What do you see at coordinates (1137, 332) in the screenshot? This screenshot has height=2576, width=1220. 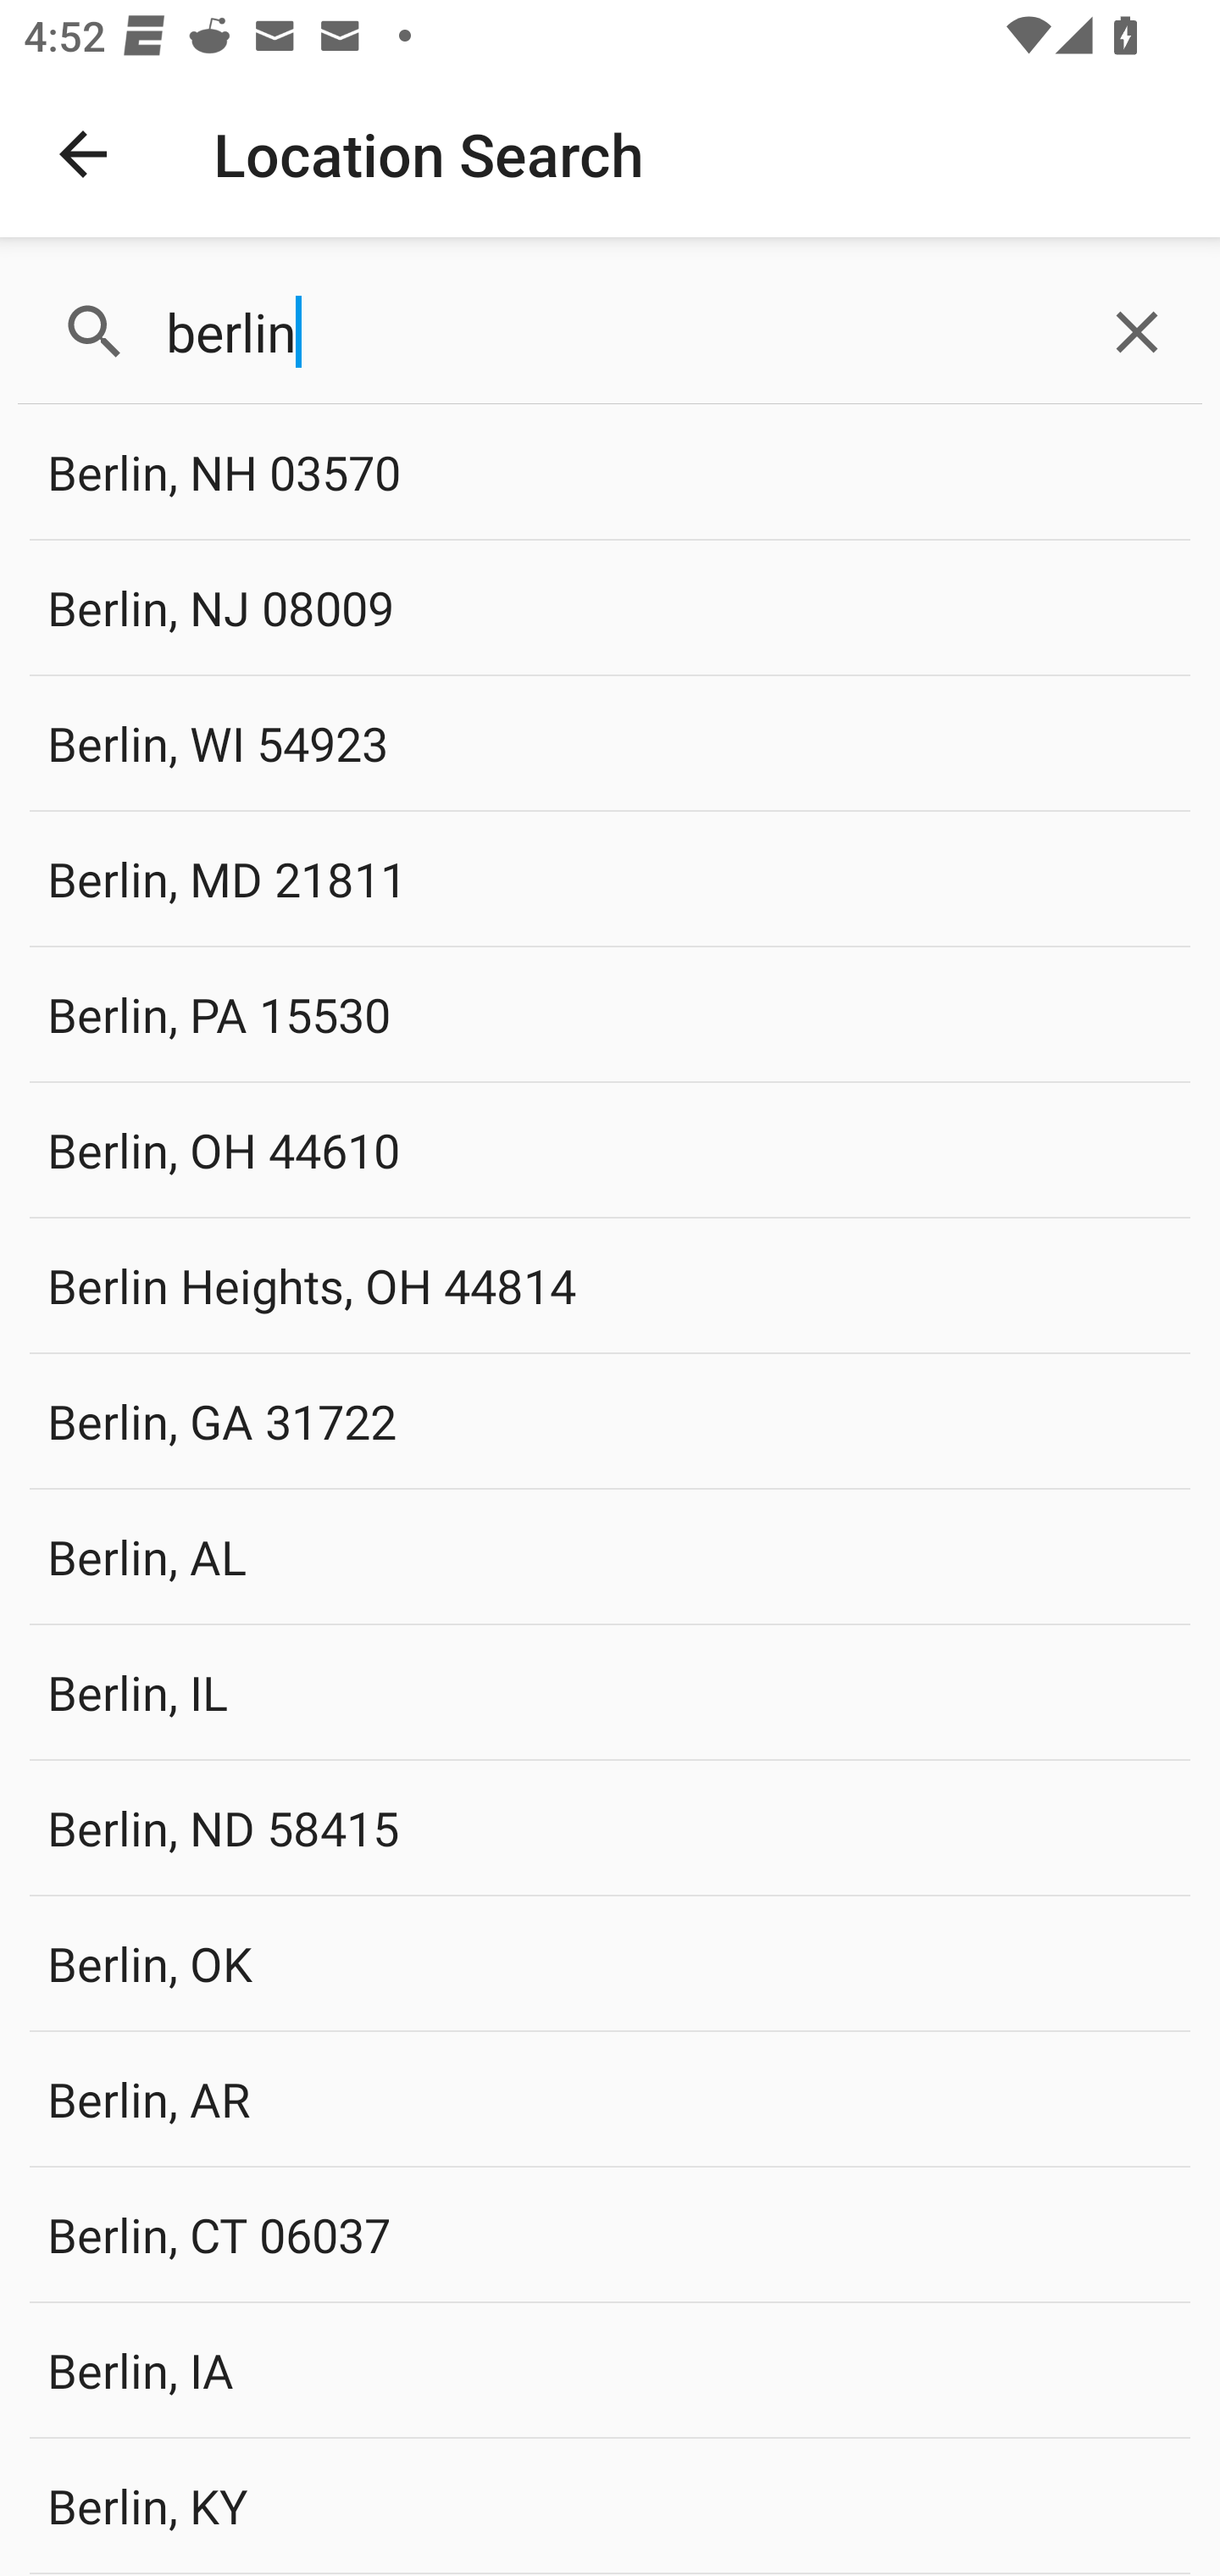 I see `Clear query` at bounding box center [1137, 332].